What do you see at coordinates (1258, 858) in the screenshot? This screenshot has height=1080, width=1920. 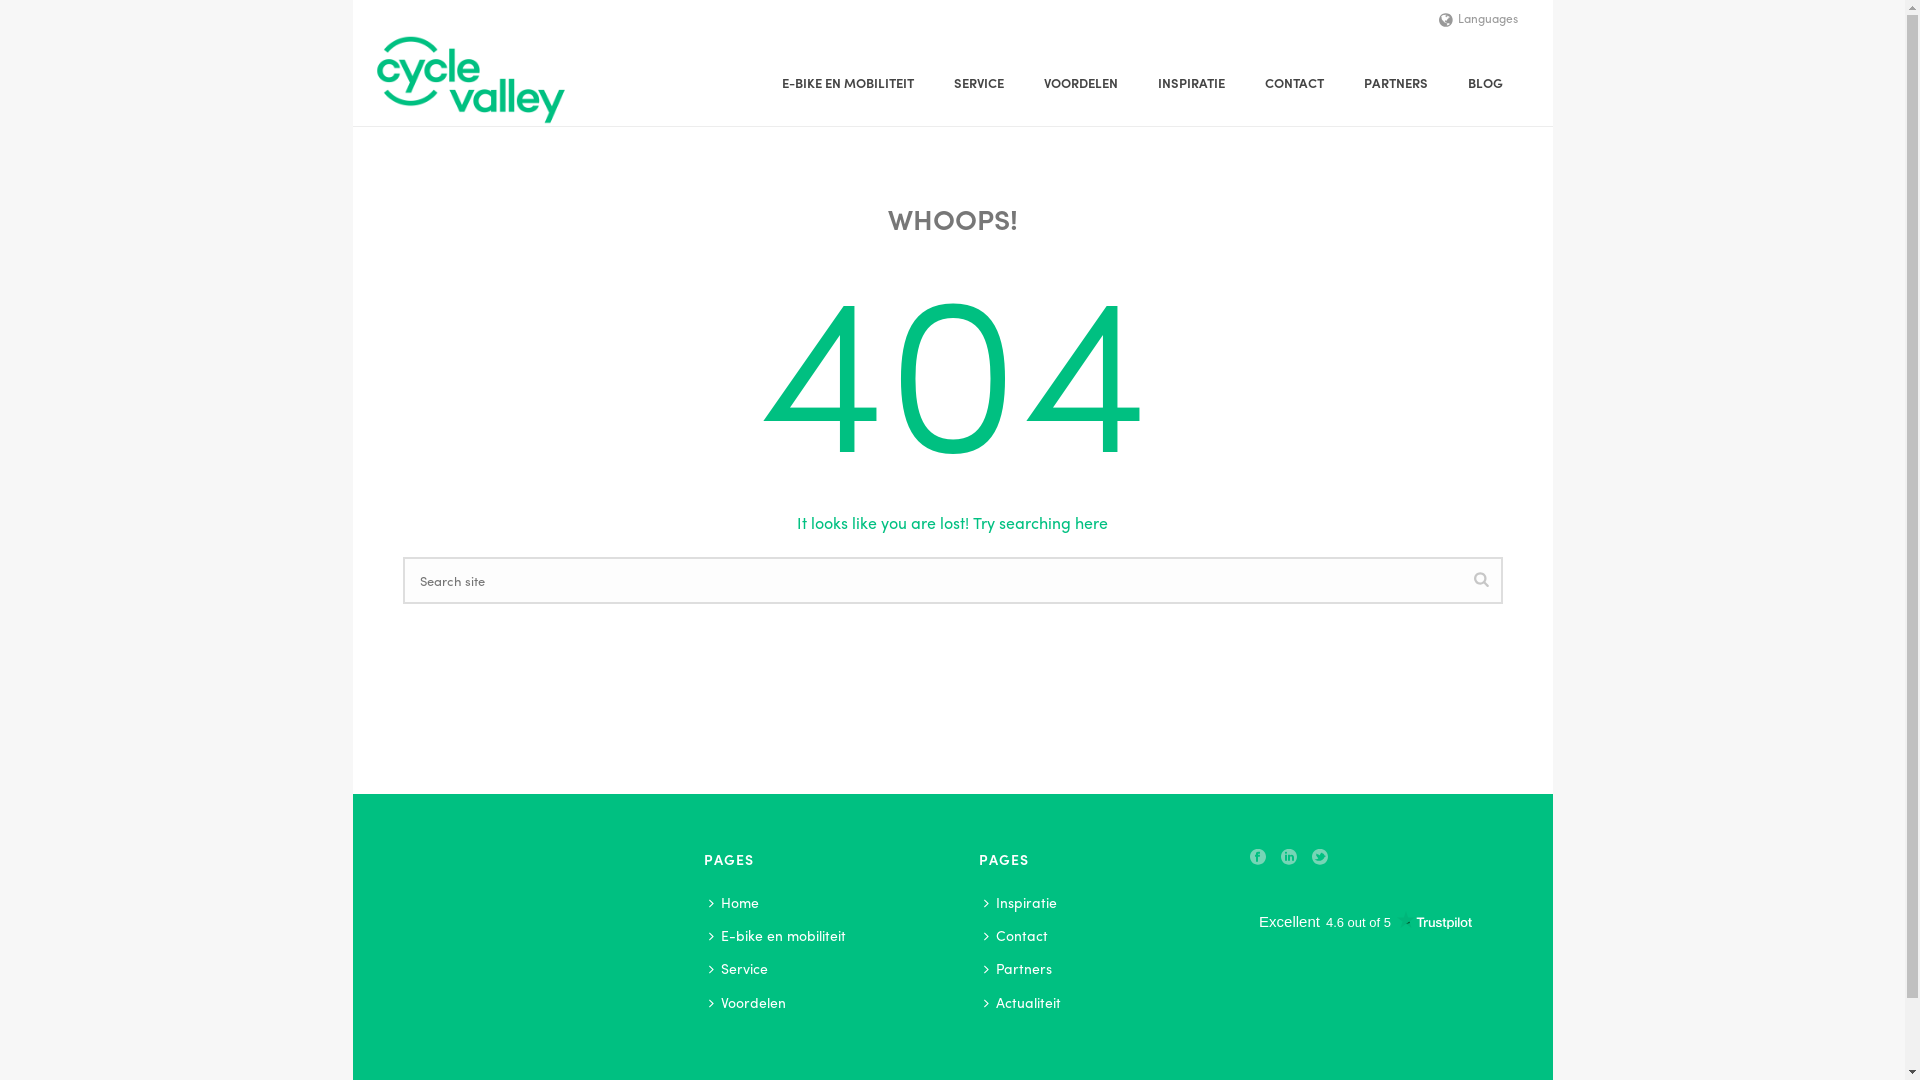 I see ` facebook` at bounding box center [1258, 858].